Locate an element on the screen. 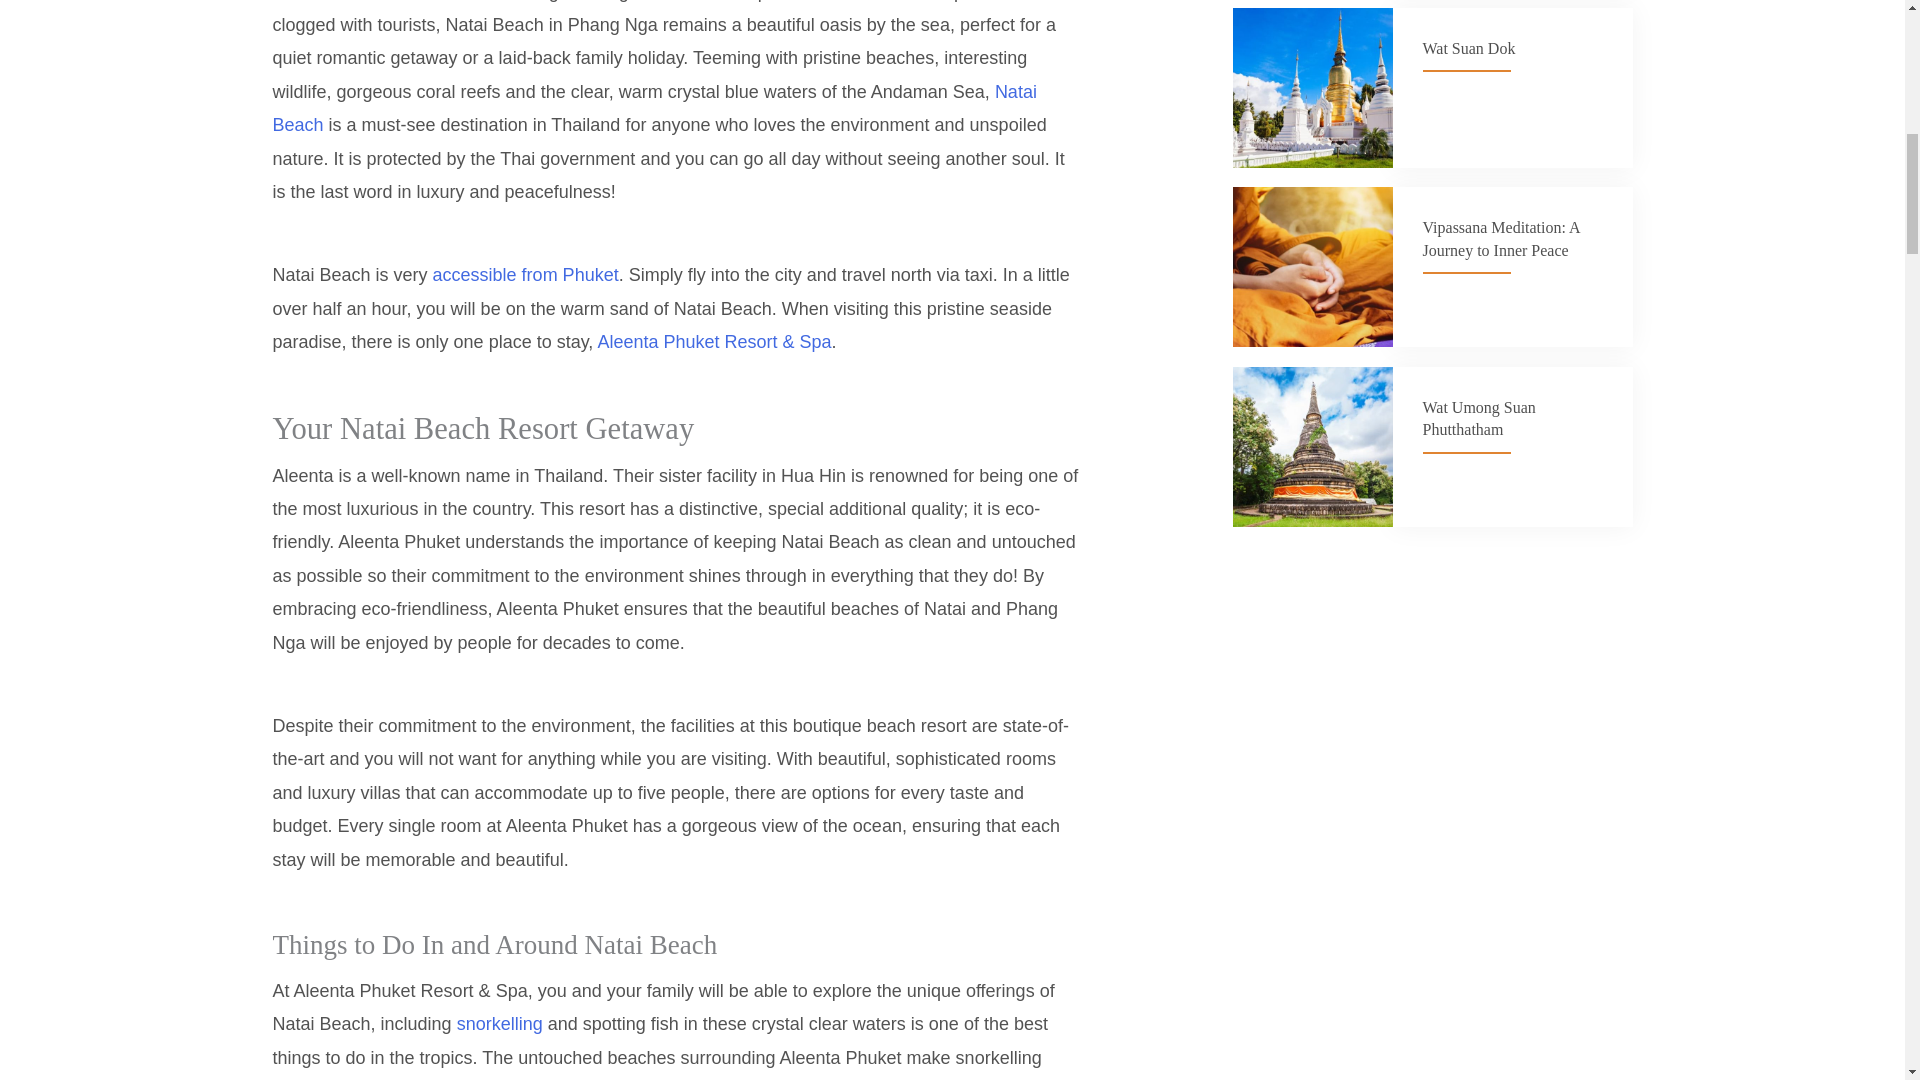 The image size is (1920, 1080). accessible from Phuket is located at coordinates (526, 274).